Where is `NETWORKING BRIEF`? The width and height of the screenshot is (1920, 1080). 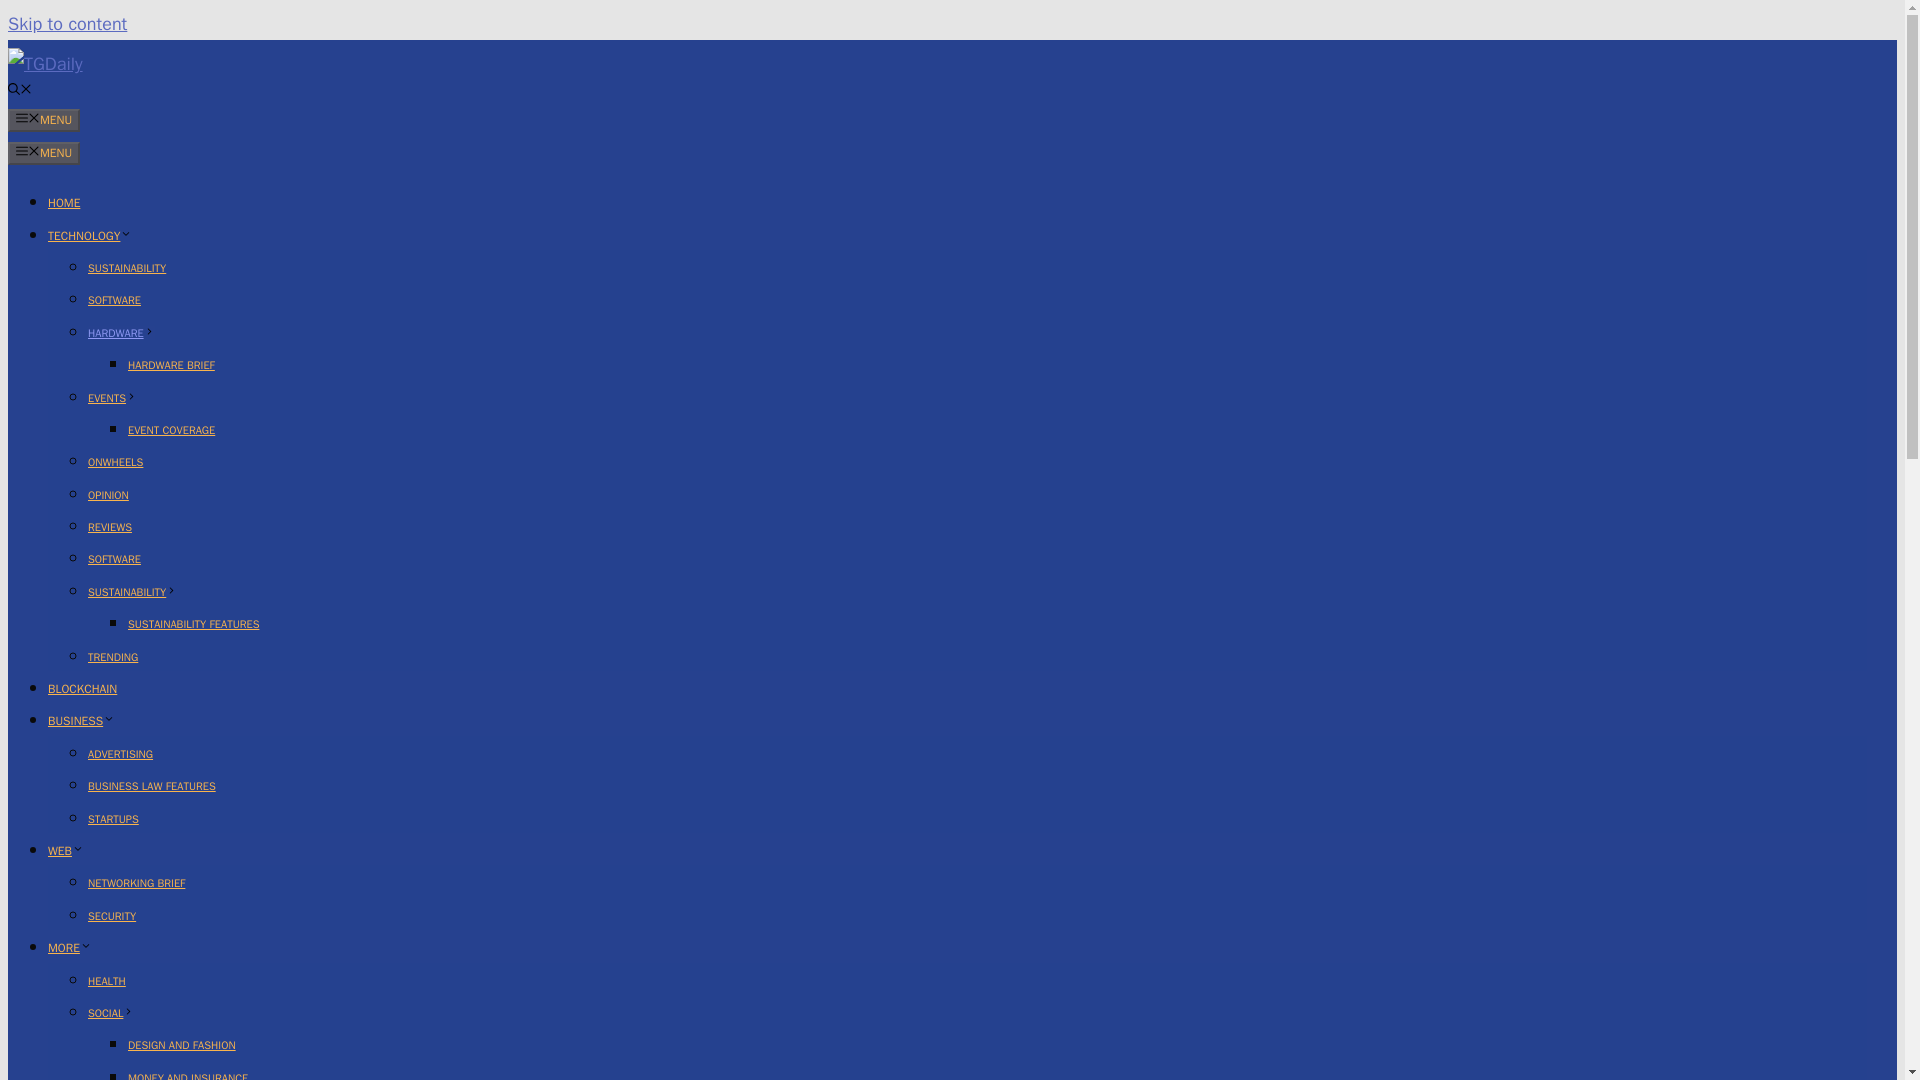
NETWORKING BRIEF is located at coordinates (136, 882).